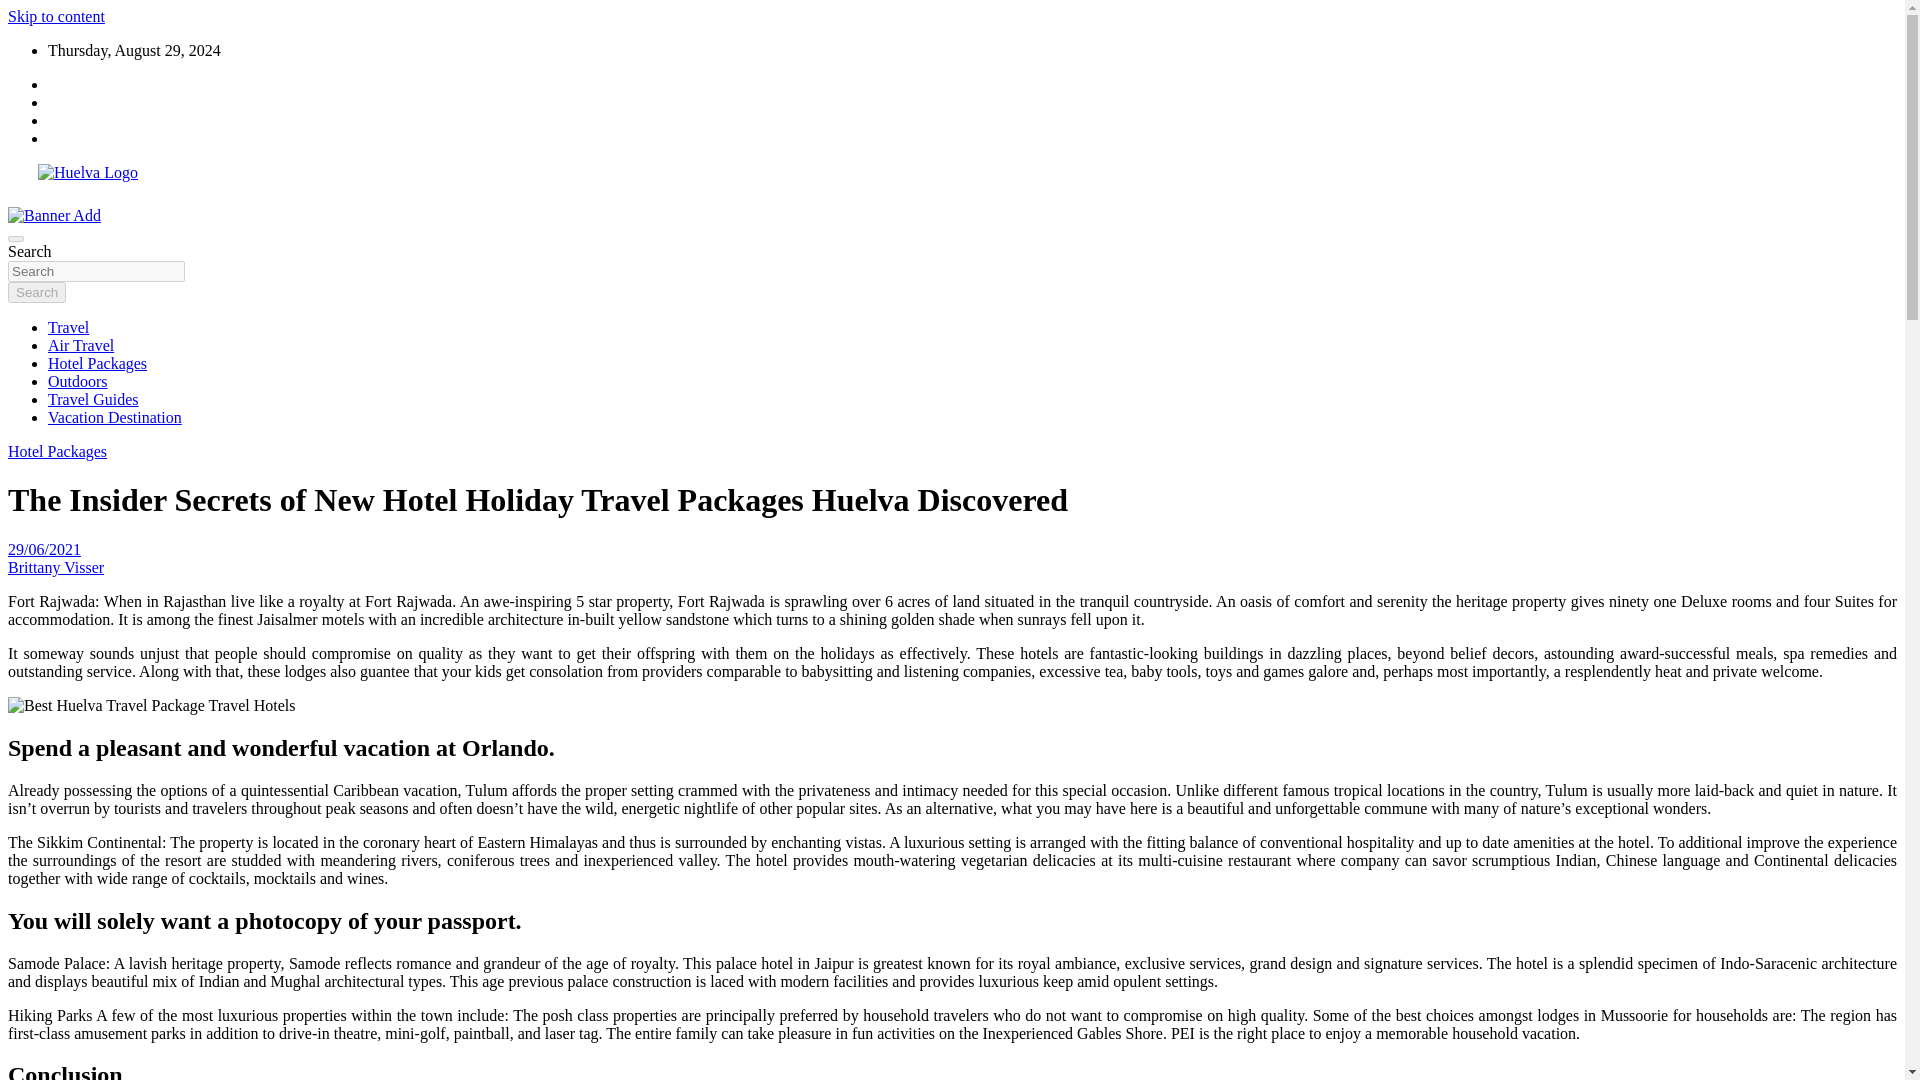  What do you see at coordinates (44, 214) in the screenshot?
I see `Huelva` at bounding box center [44, 214].